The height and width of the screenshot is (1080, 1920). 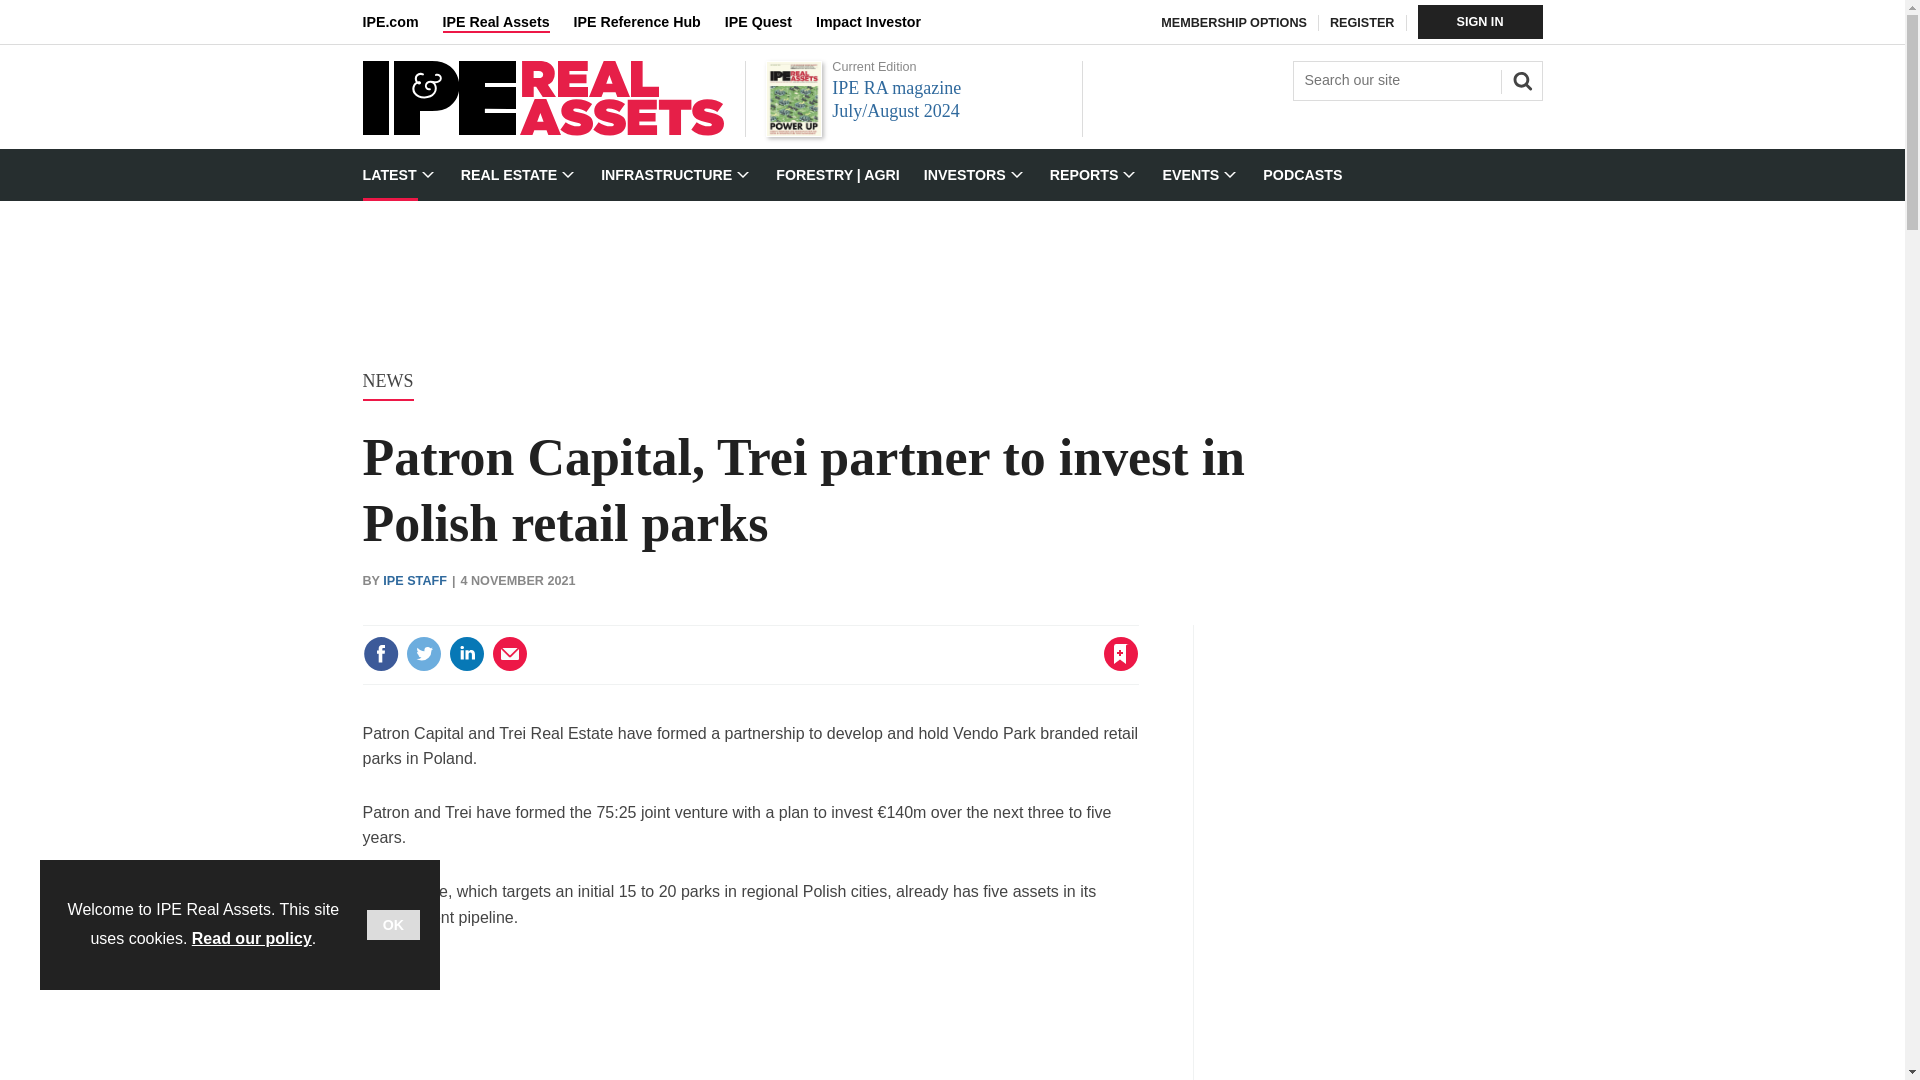 I want to click on SIGN IN, so click(x=1480, y=22).